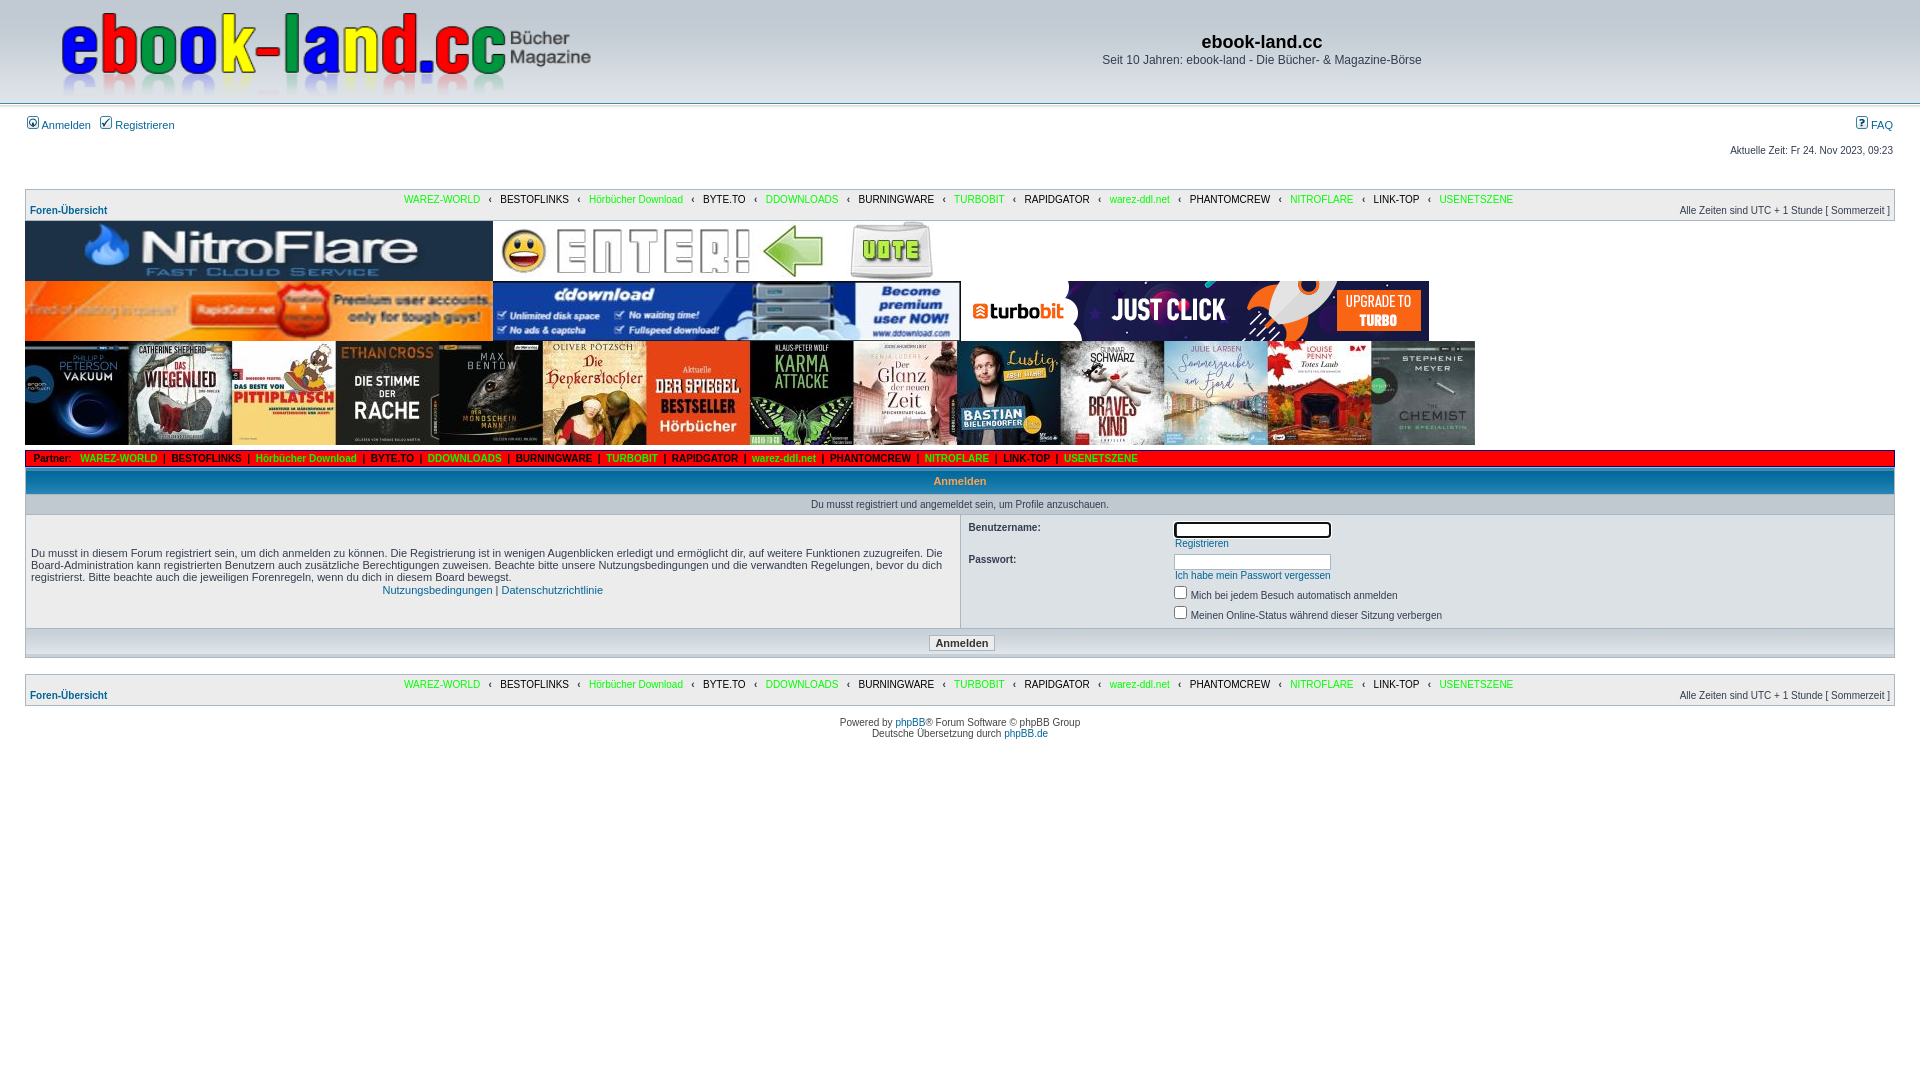 This screenshot has width=1920, height=1080. What do you see at coordinates (1476, 684) in the screenshot?
I see `USENETSZENE` at bounding box center [1476, 684].